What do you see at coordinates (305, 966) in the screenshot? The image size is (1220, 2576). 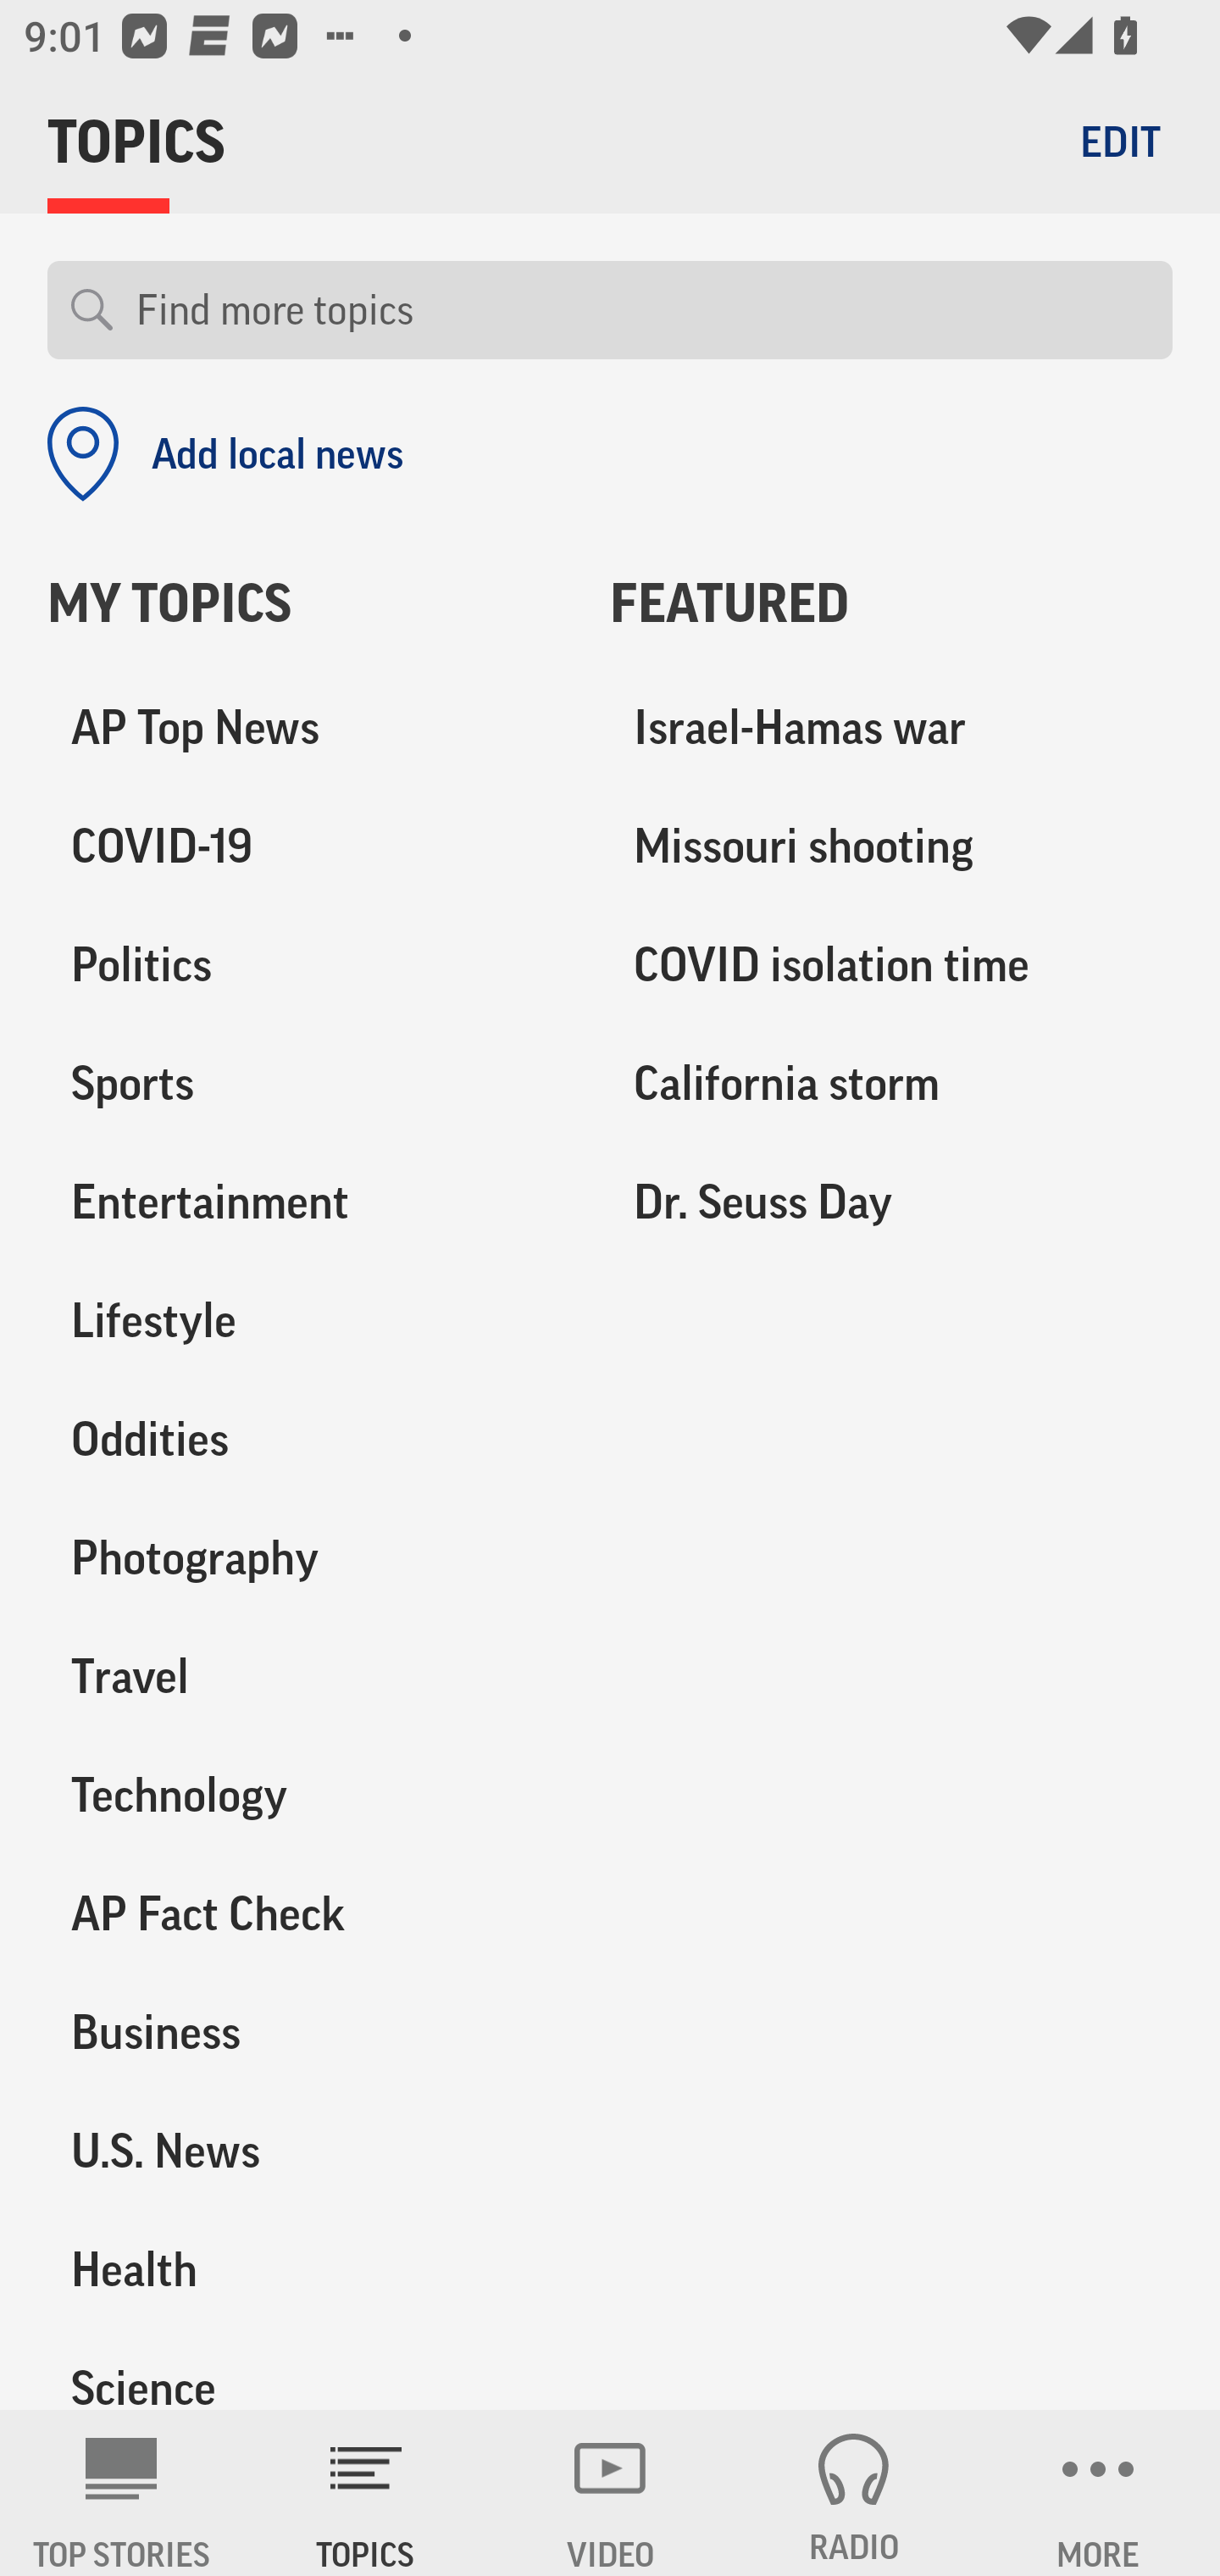 I see `Politics` at bounding box center [305, 966].